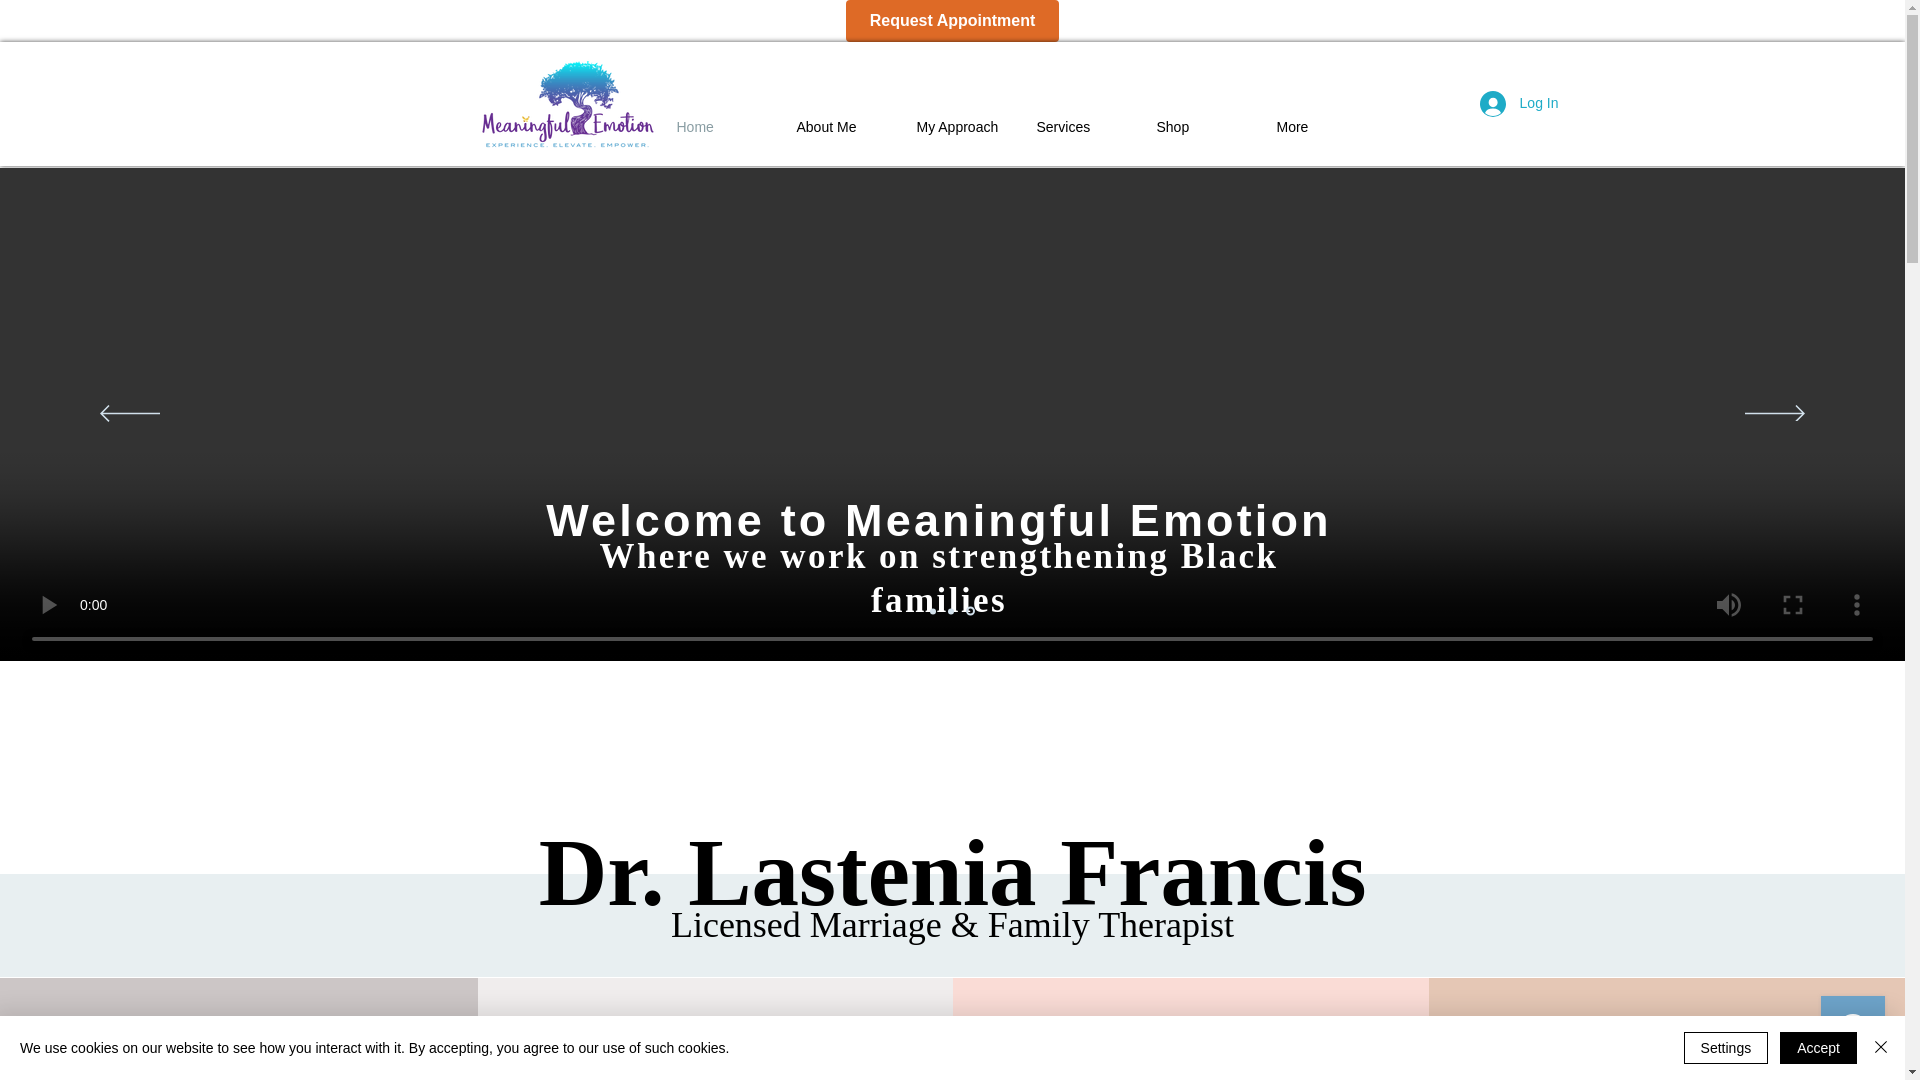 The width and height of the screenshot is (1920, 1080). Describe the element at coordinates (1202, 127) in the screenshot. I see `Shop` at that location.